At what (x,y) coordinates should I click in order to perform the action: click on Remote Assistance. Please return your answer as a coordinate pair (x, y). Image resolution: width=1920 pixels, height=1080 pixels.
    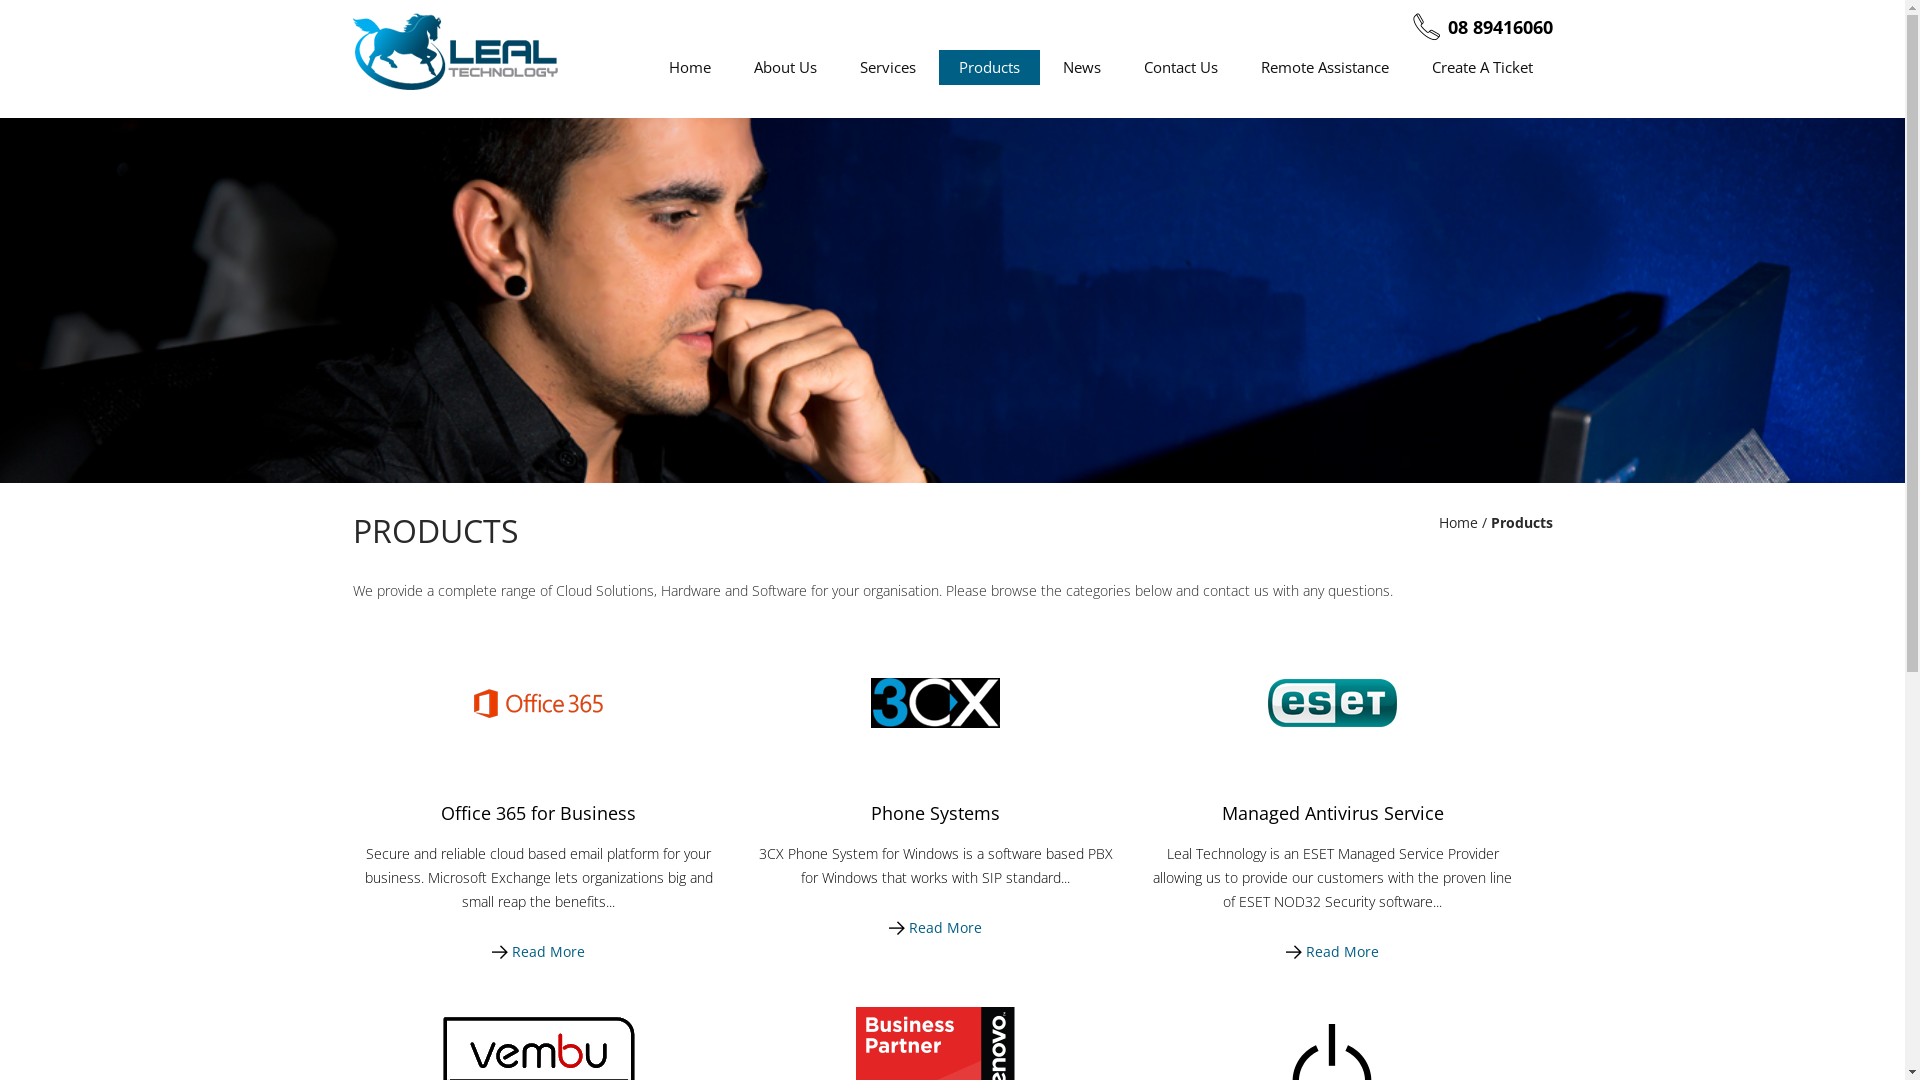
    Looking at the image, I should click on (1324, 68).